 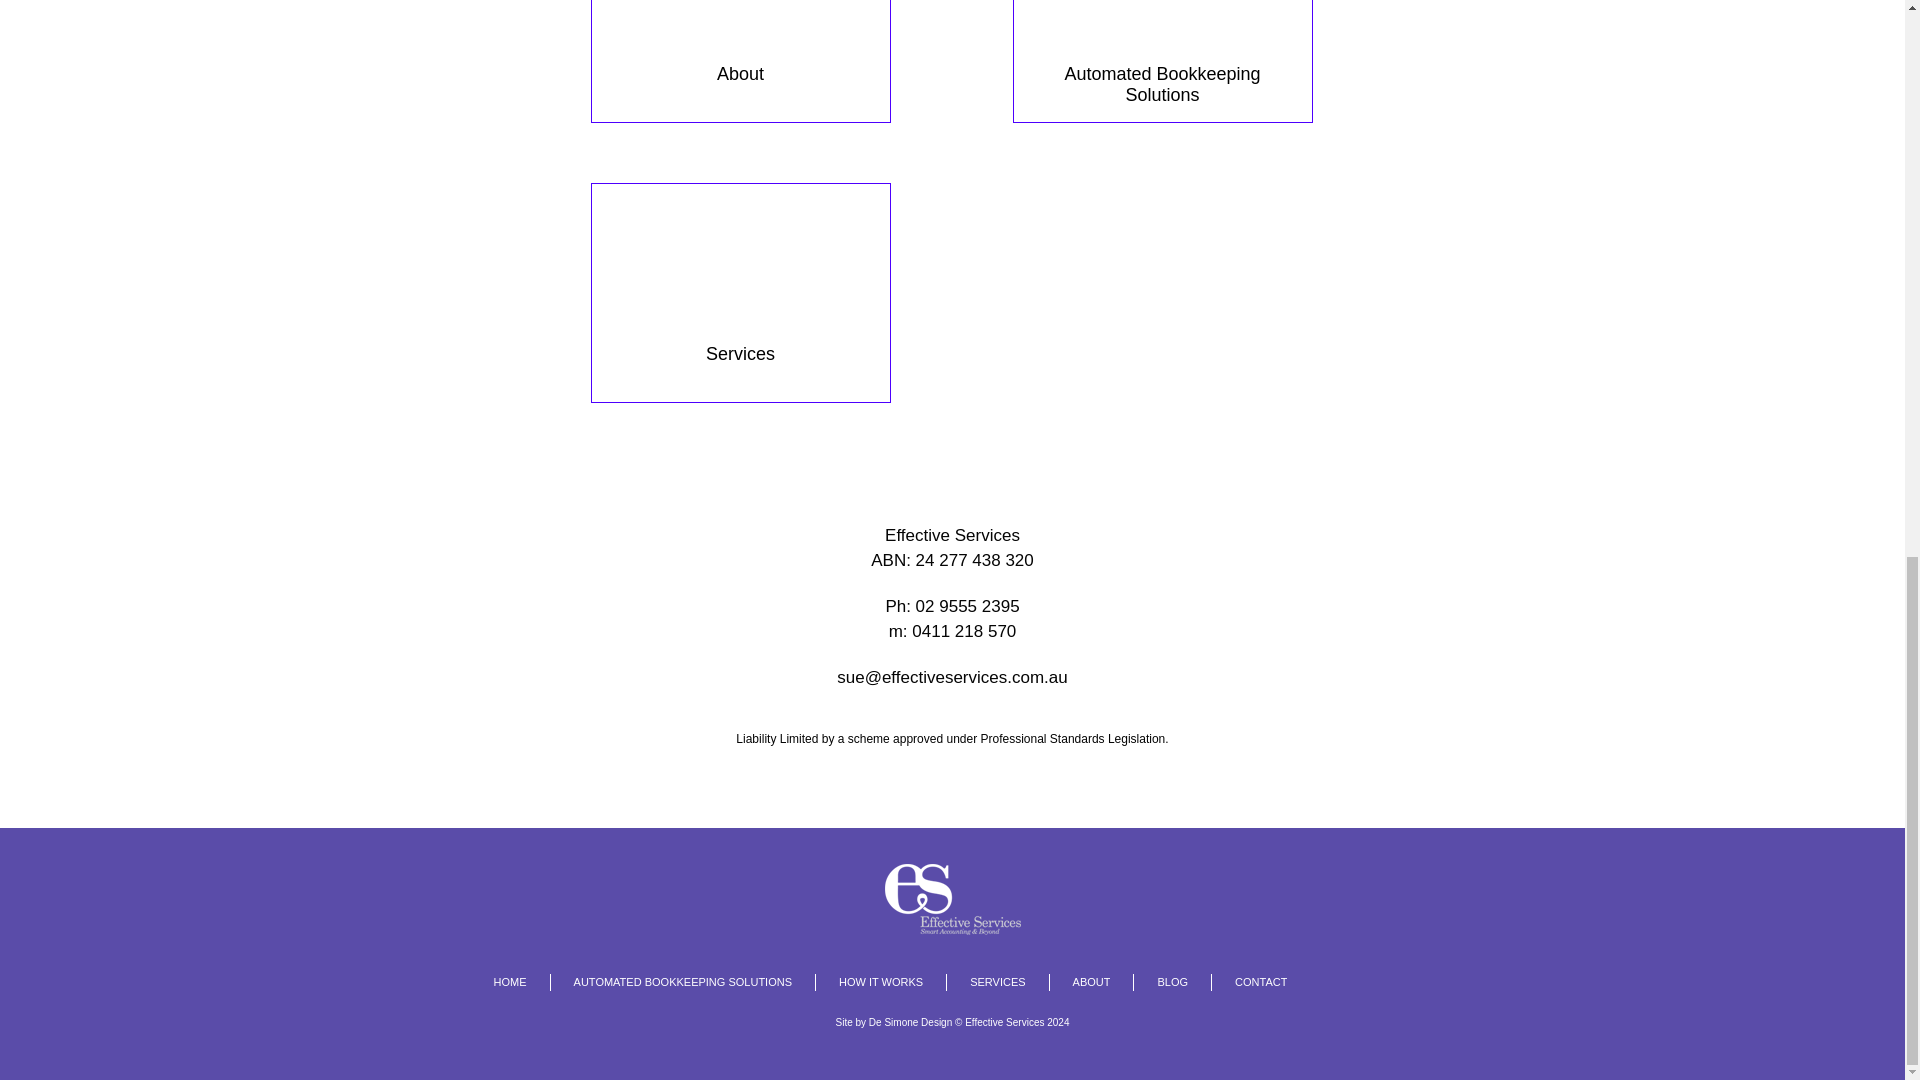 I want to click on SERVICES, so click(x=1338, y=981).